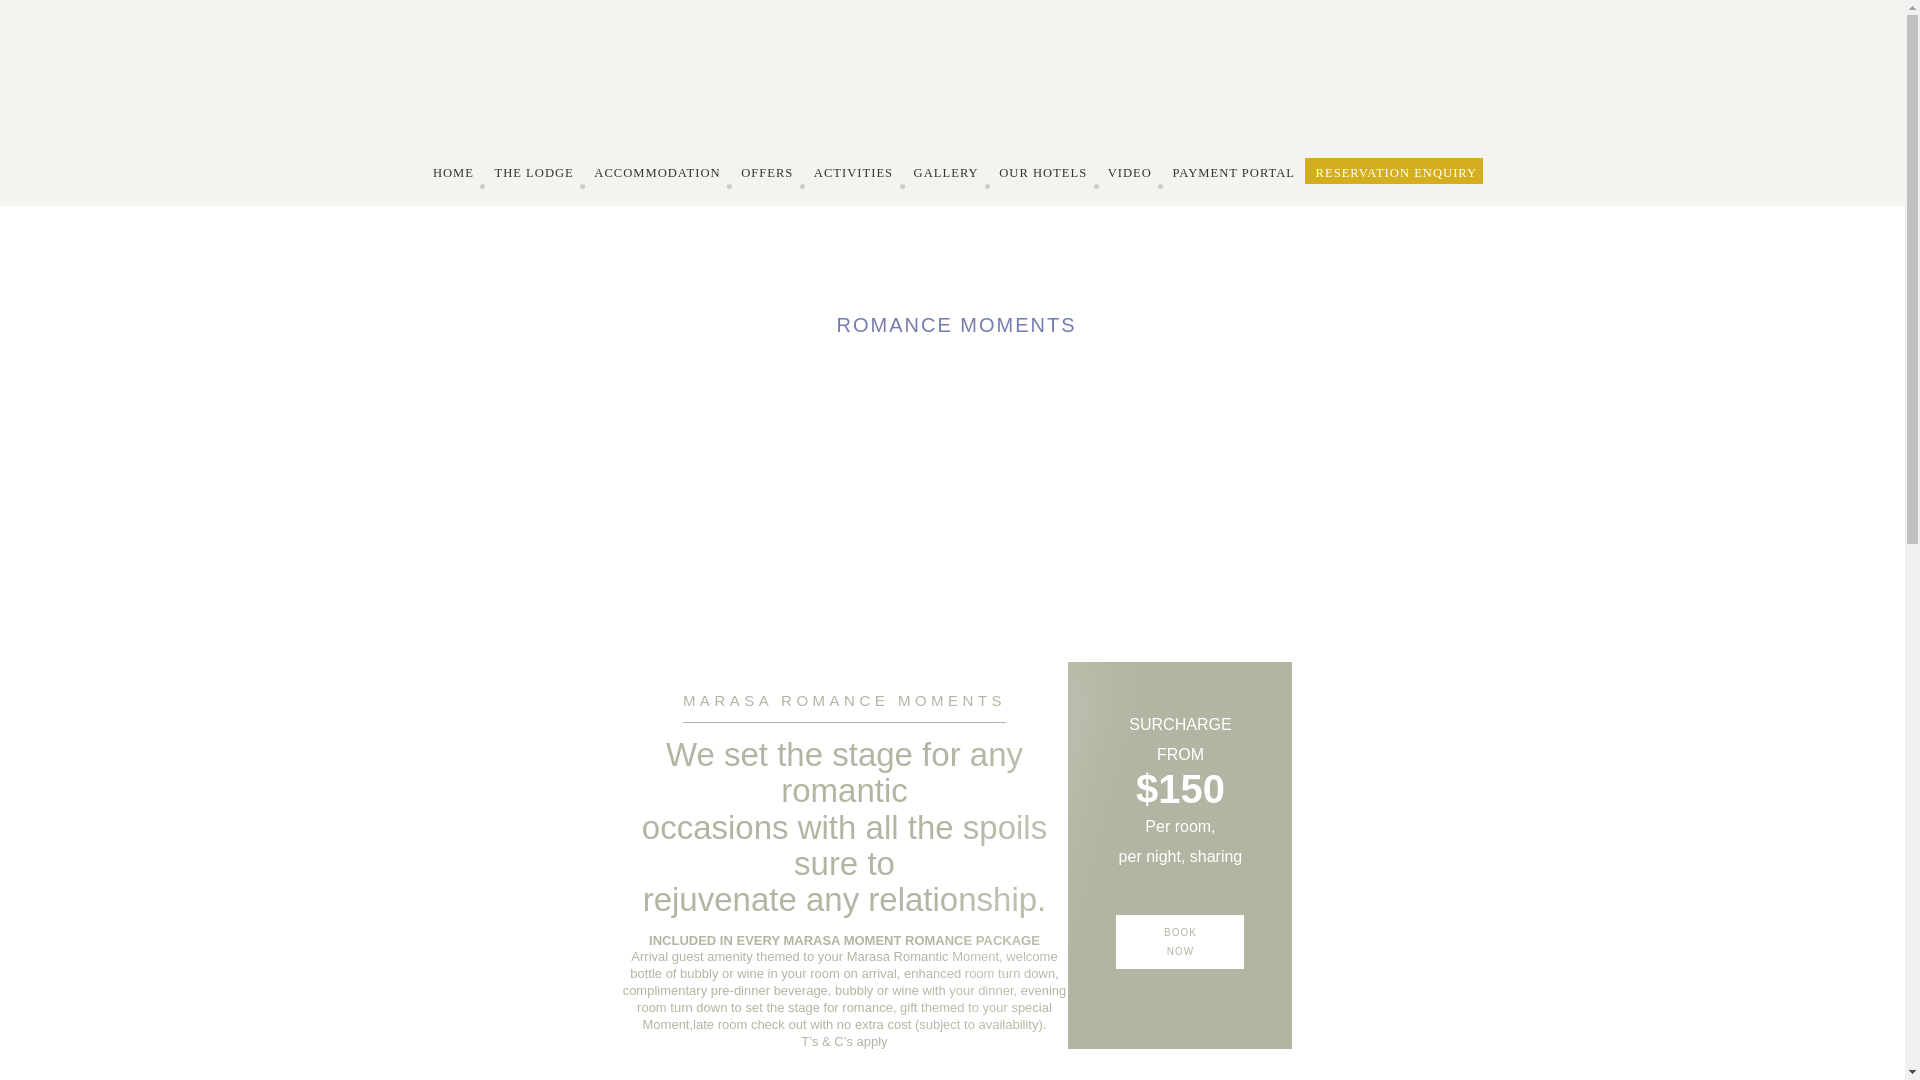  I want to click on ACCOMMODATION, so click(657, 173).